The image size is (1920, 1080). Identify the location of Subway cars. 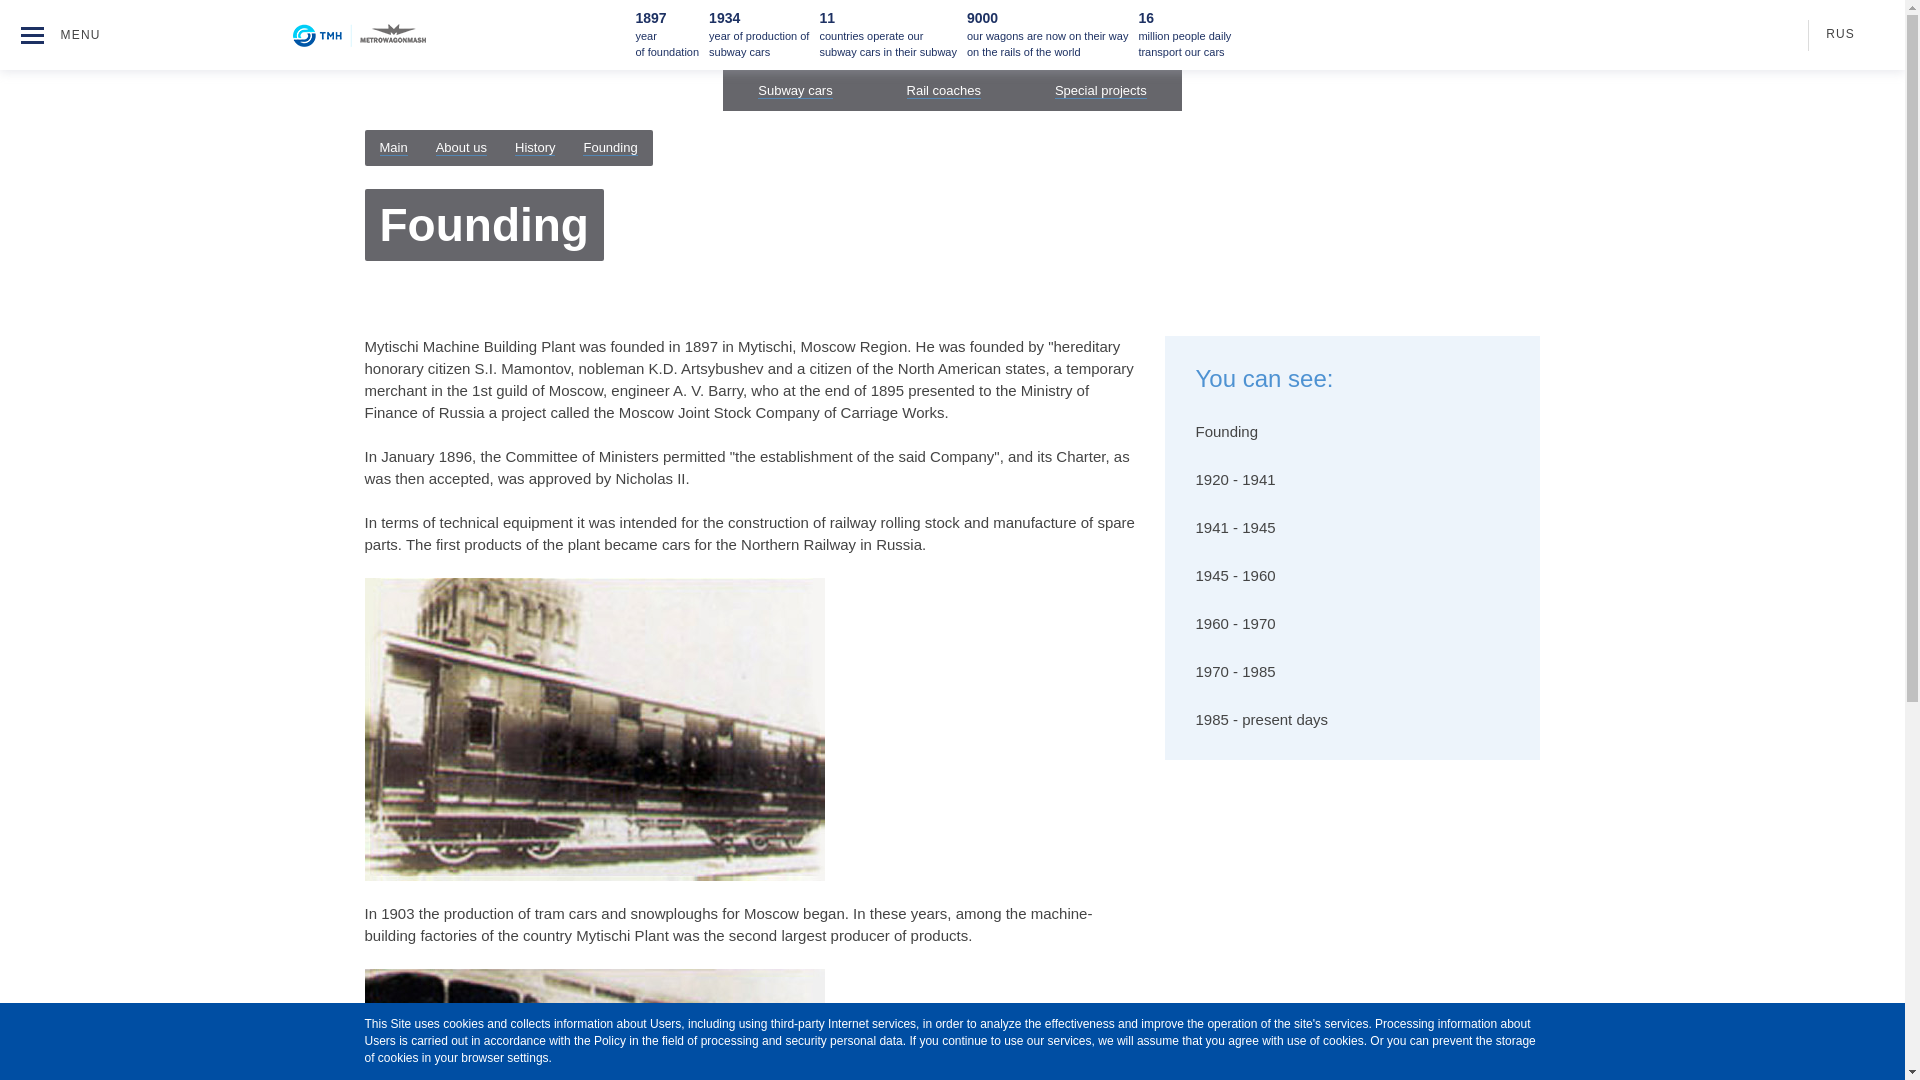
(794, 91).